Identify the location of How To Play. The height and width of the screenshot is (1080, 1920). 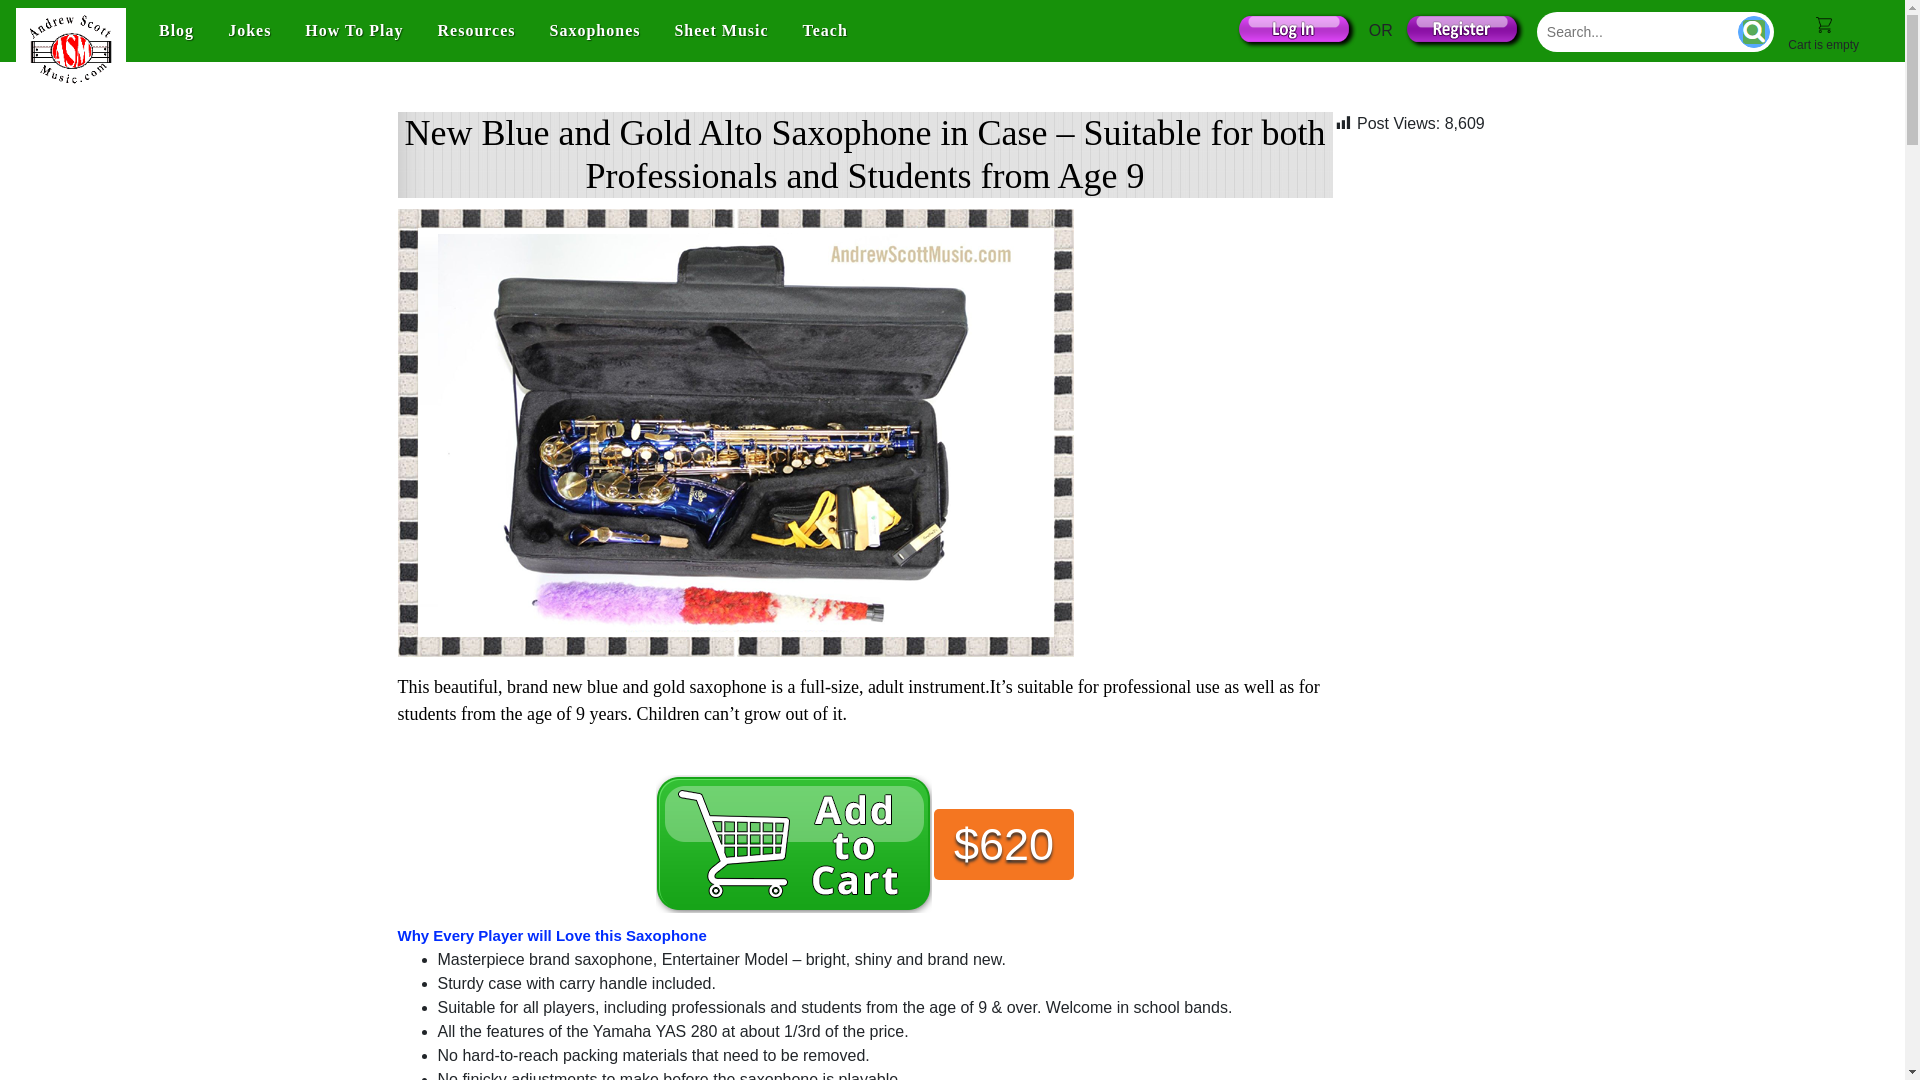
(354, 30).